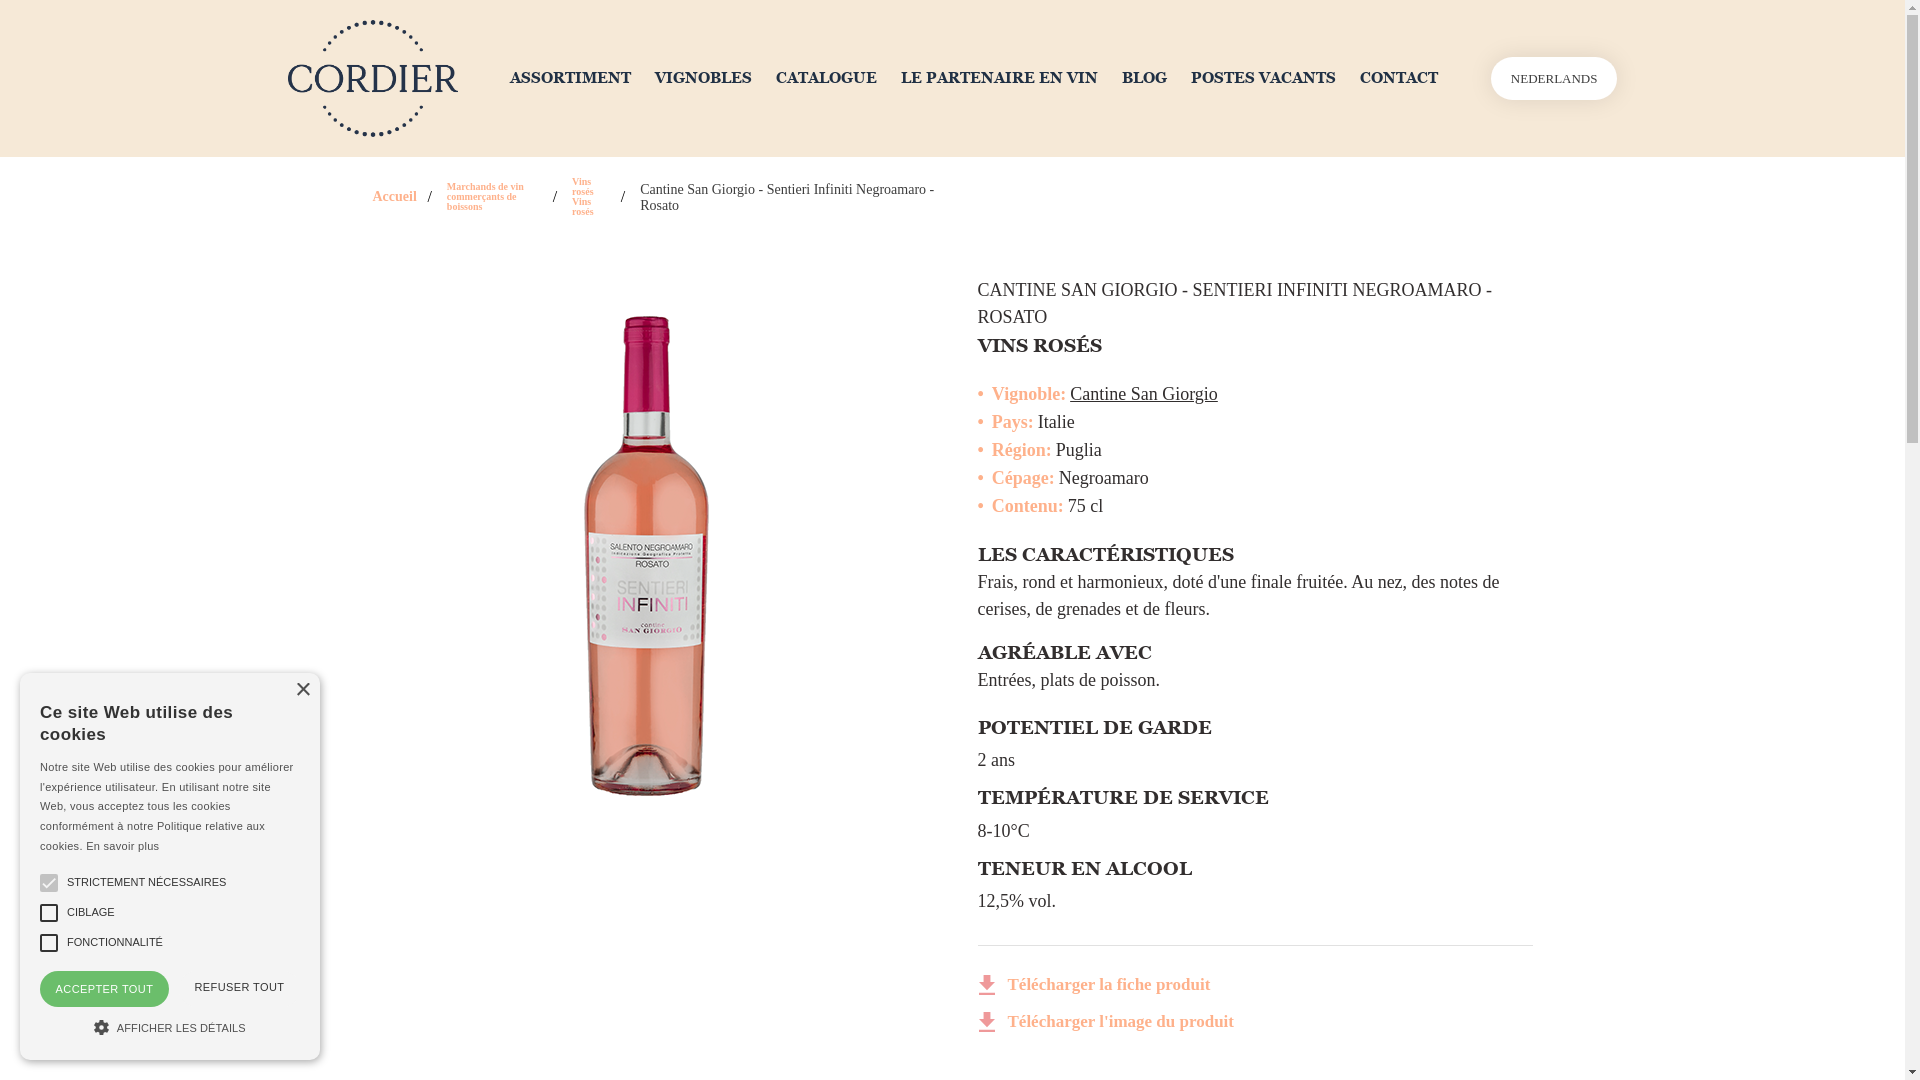  Describe the element at coordinates (0, 0) in the screenshot. I see `Aller au contenu principal` at that location.